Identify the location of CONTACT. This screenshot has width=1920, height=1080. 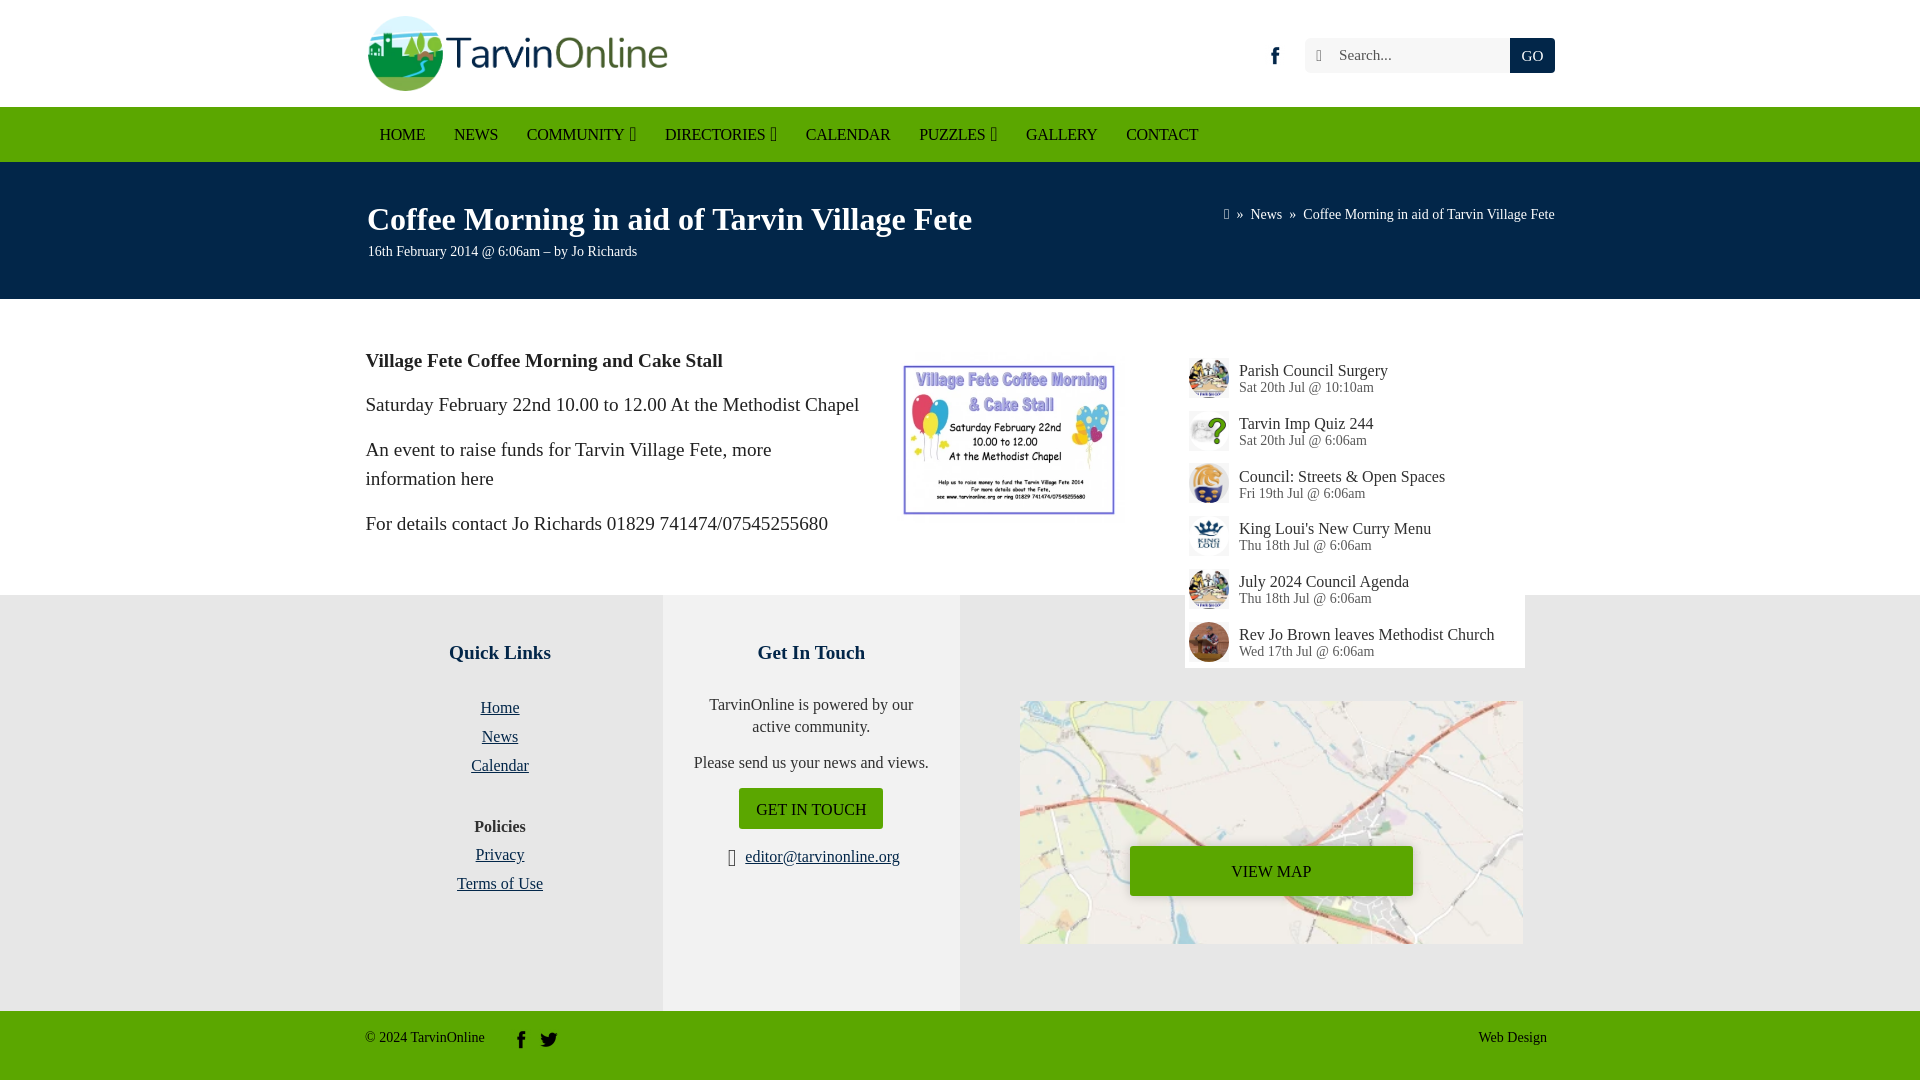
(1162, 134).